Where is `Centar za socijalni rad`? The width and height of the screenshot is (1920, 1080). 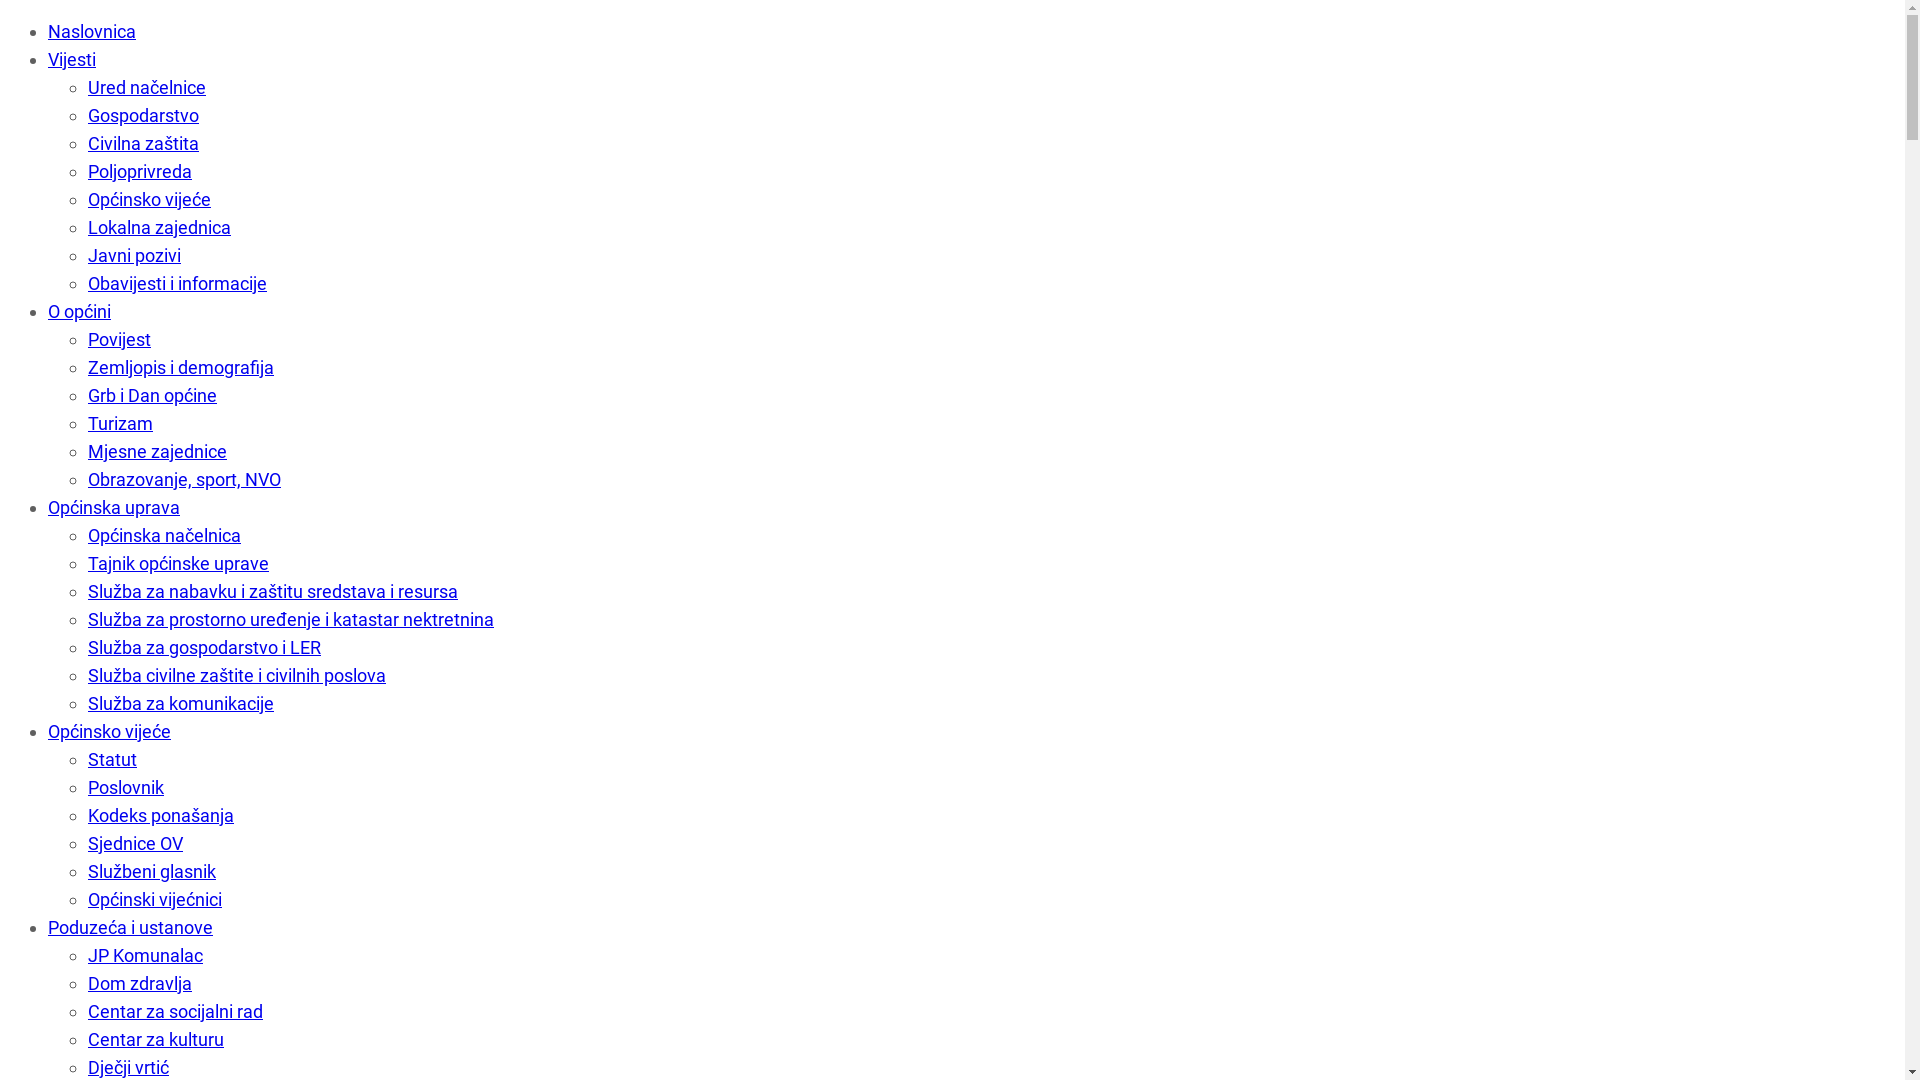
Centar za socijalni rad is located at coordinates (176, 1012).